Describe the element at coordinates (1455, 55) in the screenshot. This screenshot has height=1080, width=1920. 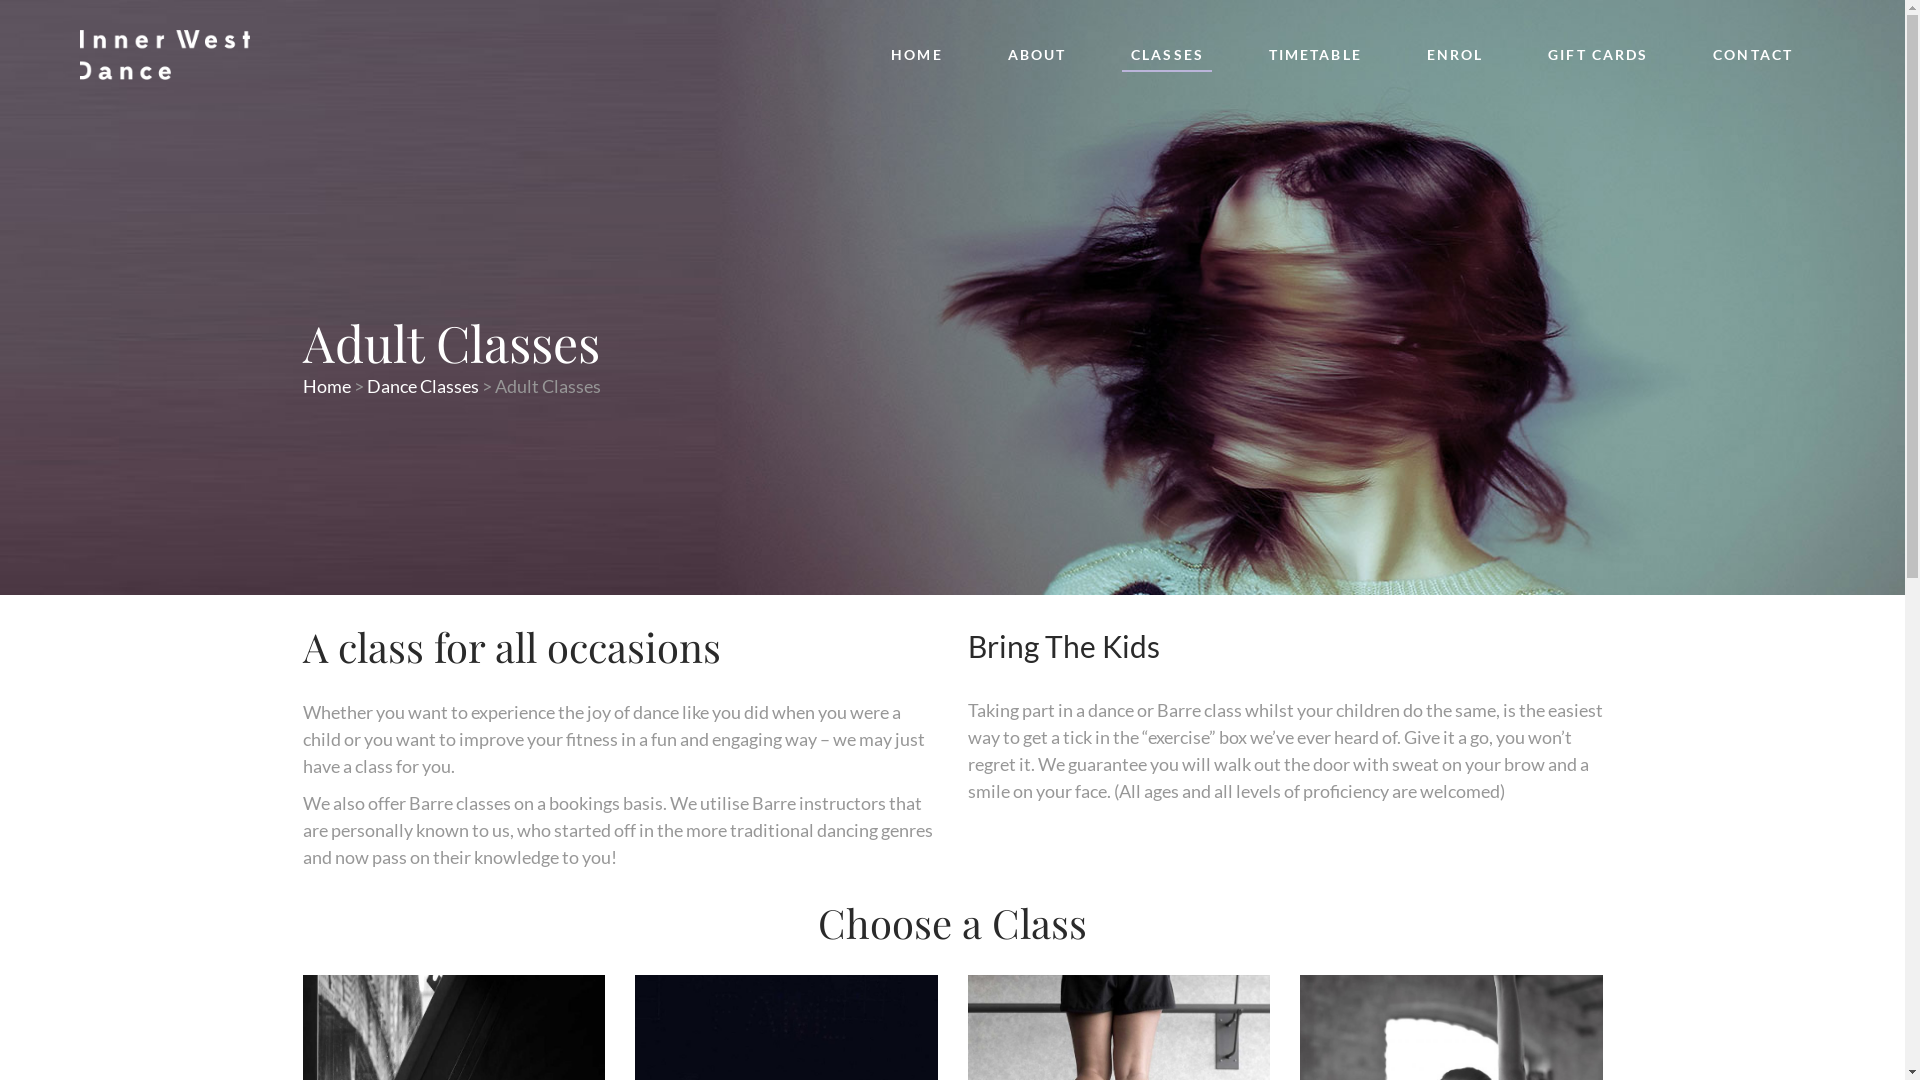
I see `ENROL` at that location.